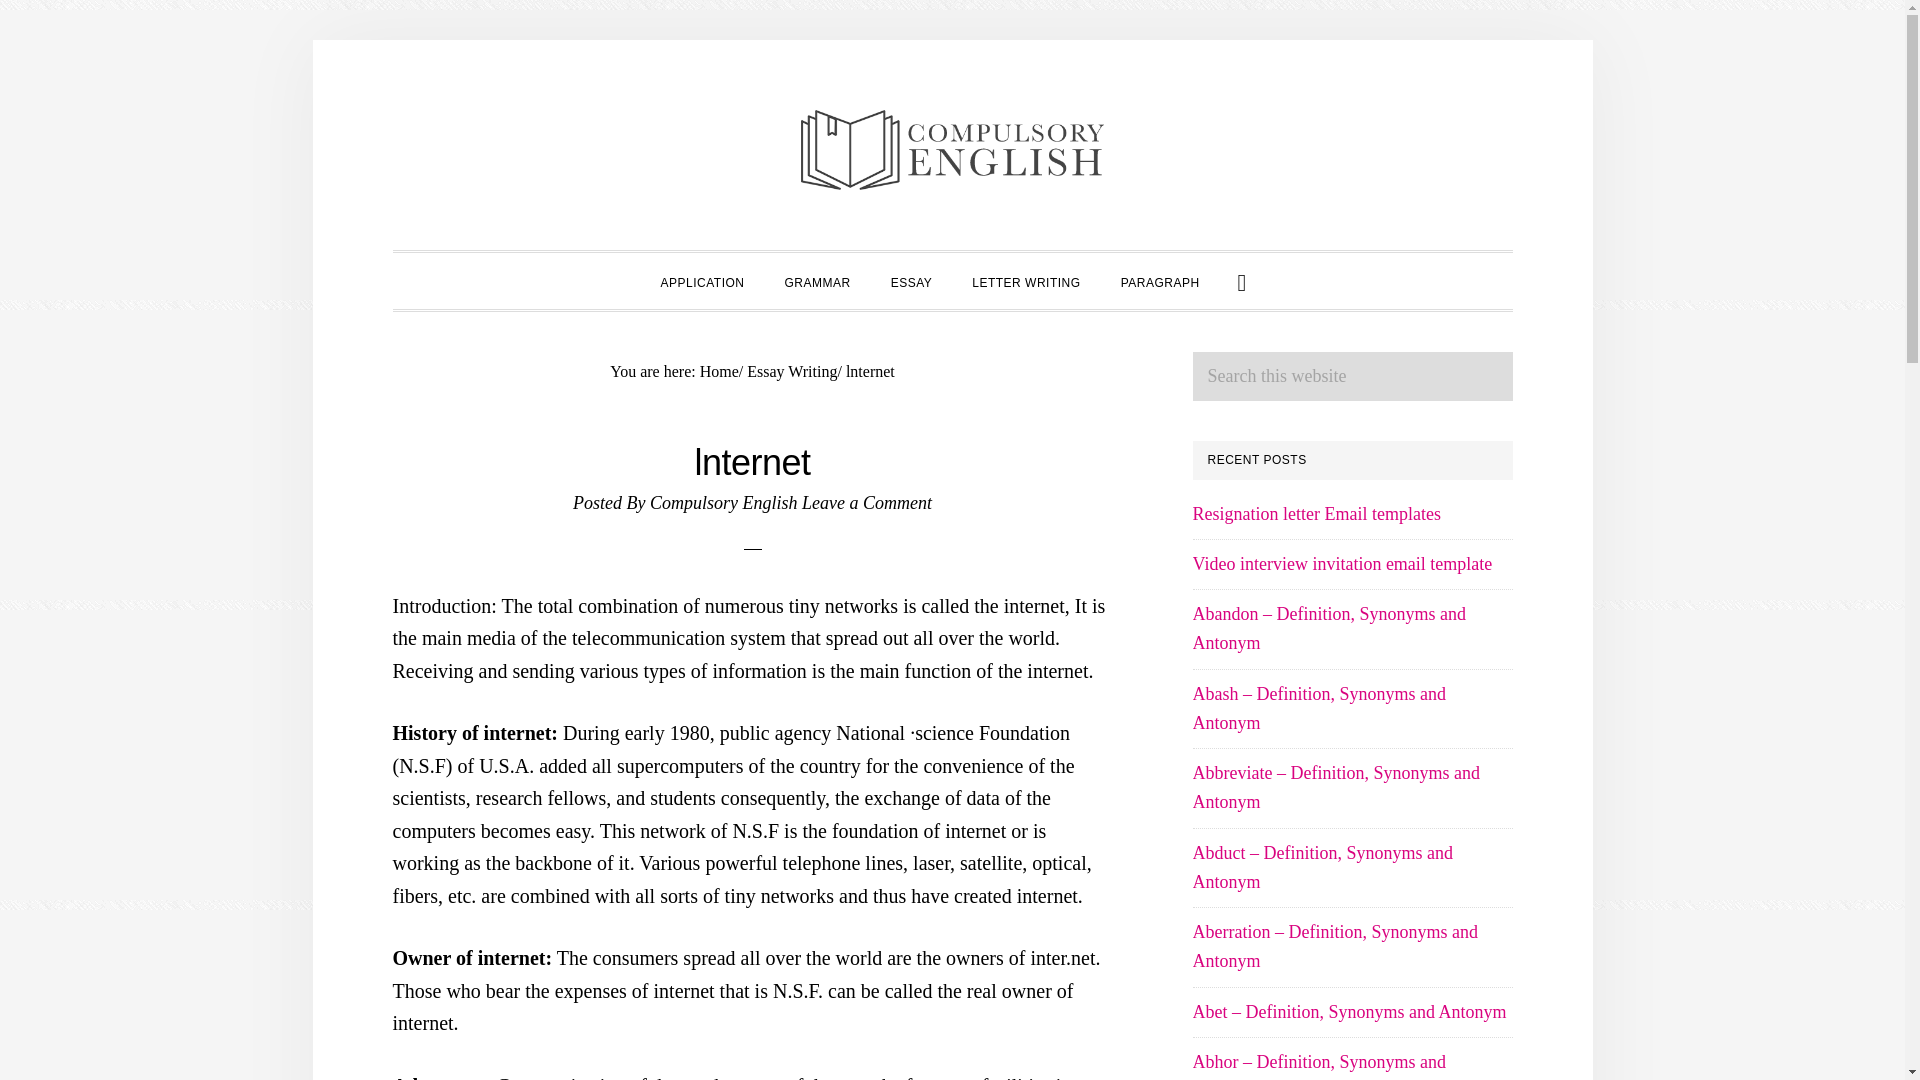 The height and width of the screenshot is (1080, 1920). Describe the element at coordinates (724, 502) in the screenshot. I see `Compulsory English` at that location.